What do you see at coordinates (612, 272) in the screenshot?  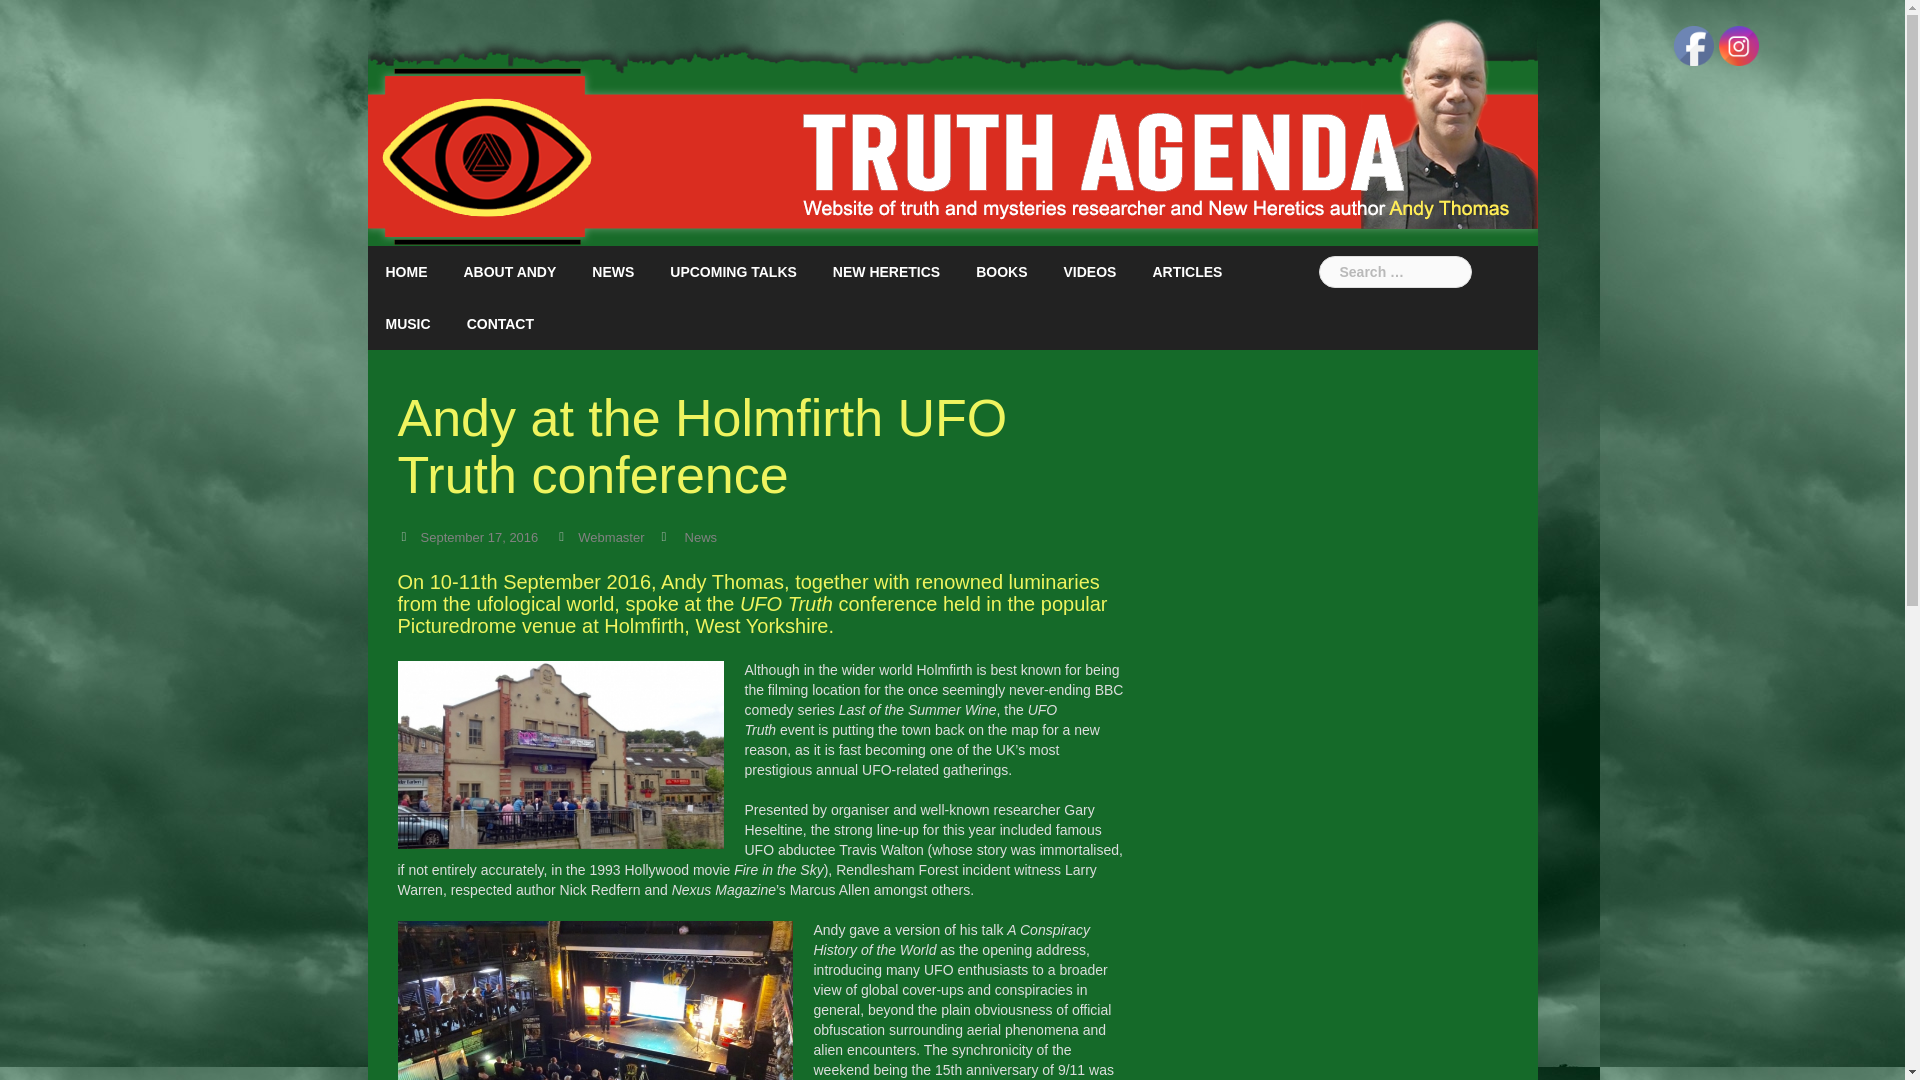 I see `NEWS` at bounding box center [612, 272].